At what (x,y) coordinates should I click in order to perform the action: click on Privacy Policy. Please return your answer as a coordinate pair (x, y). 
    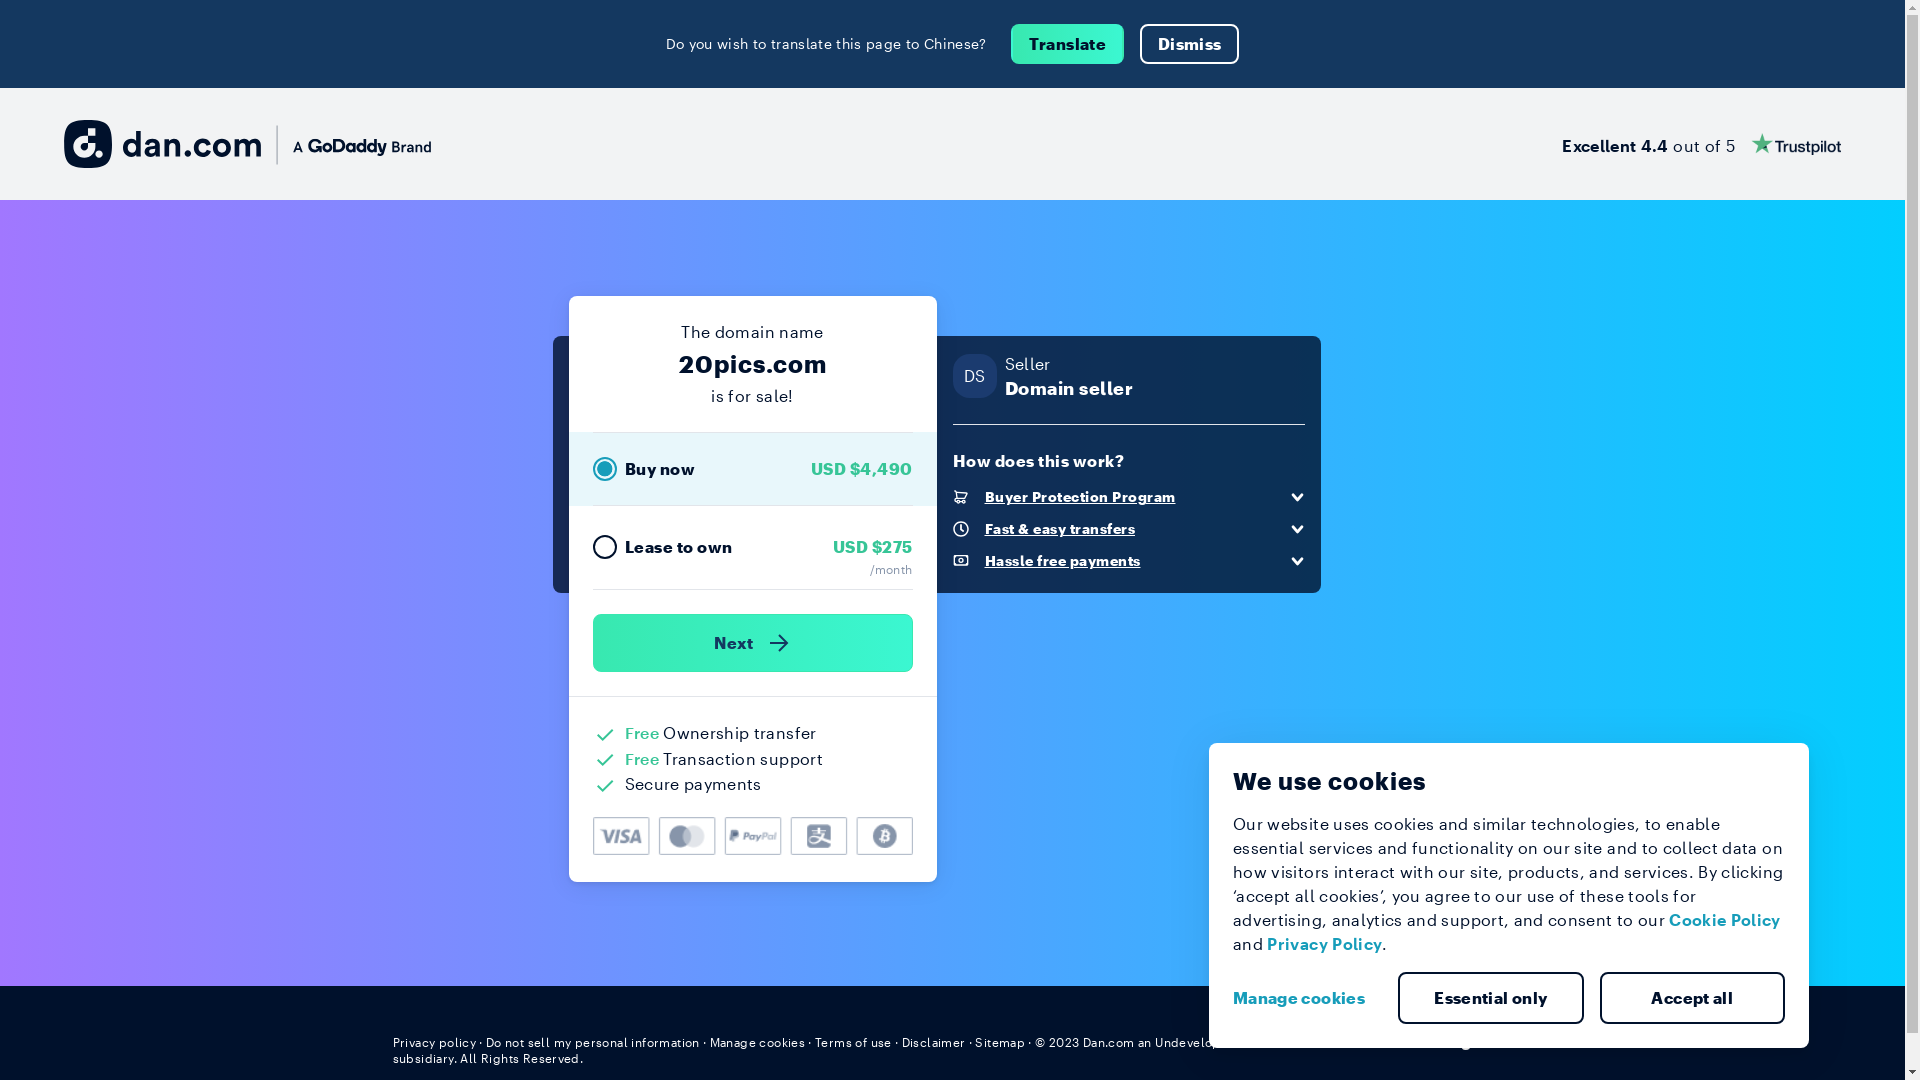
    Looking at the image, I should click on (1324, 944).